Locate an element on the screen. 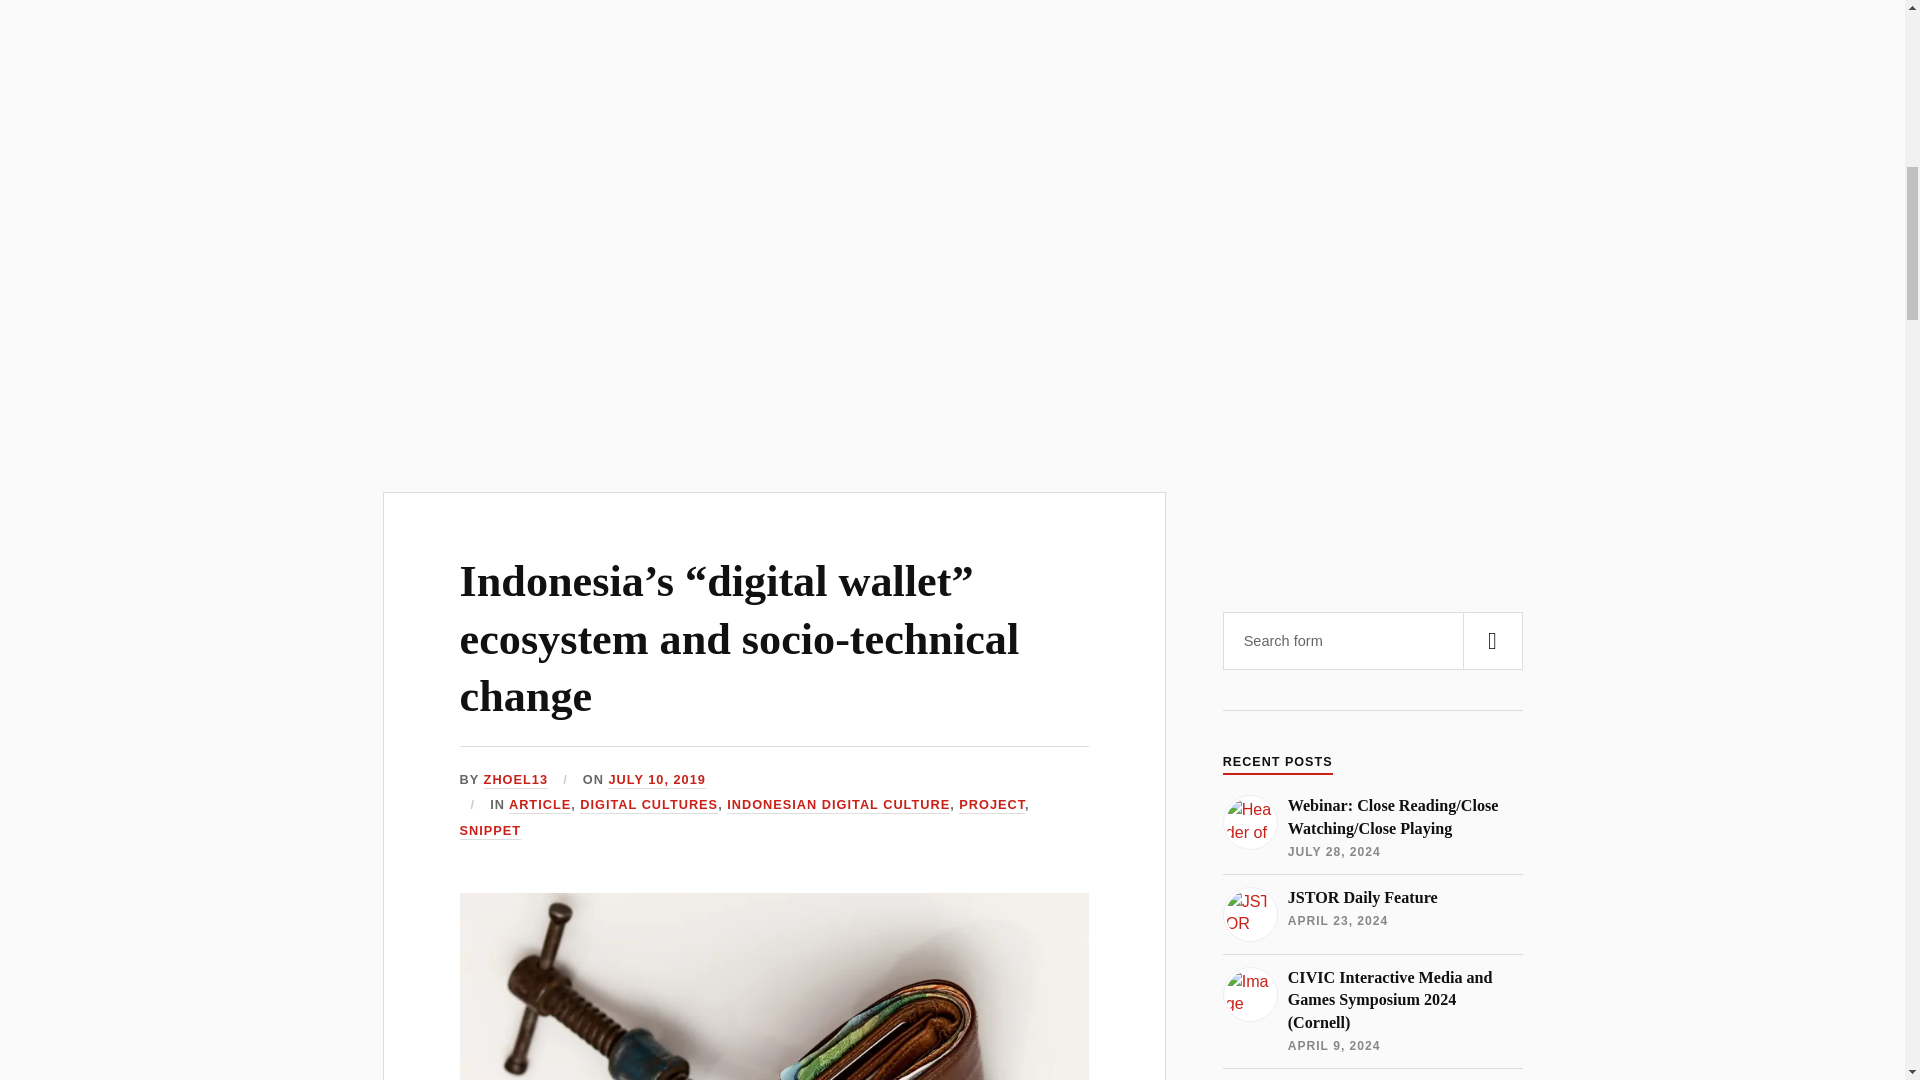 The image size is (1920, 1080). ZHOEL13 is located at coordinates (515, 780).